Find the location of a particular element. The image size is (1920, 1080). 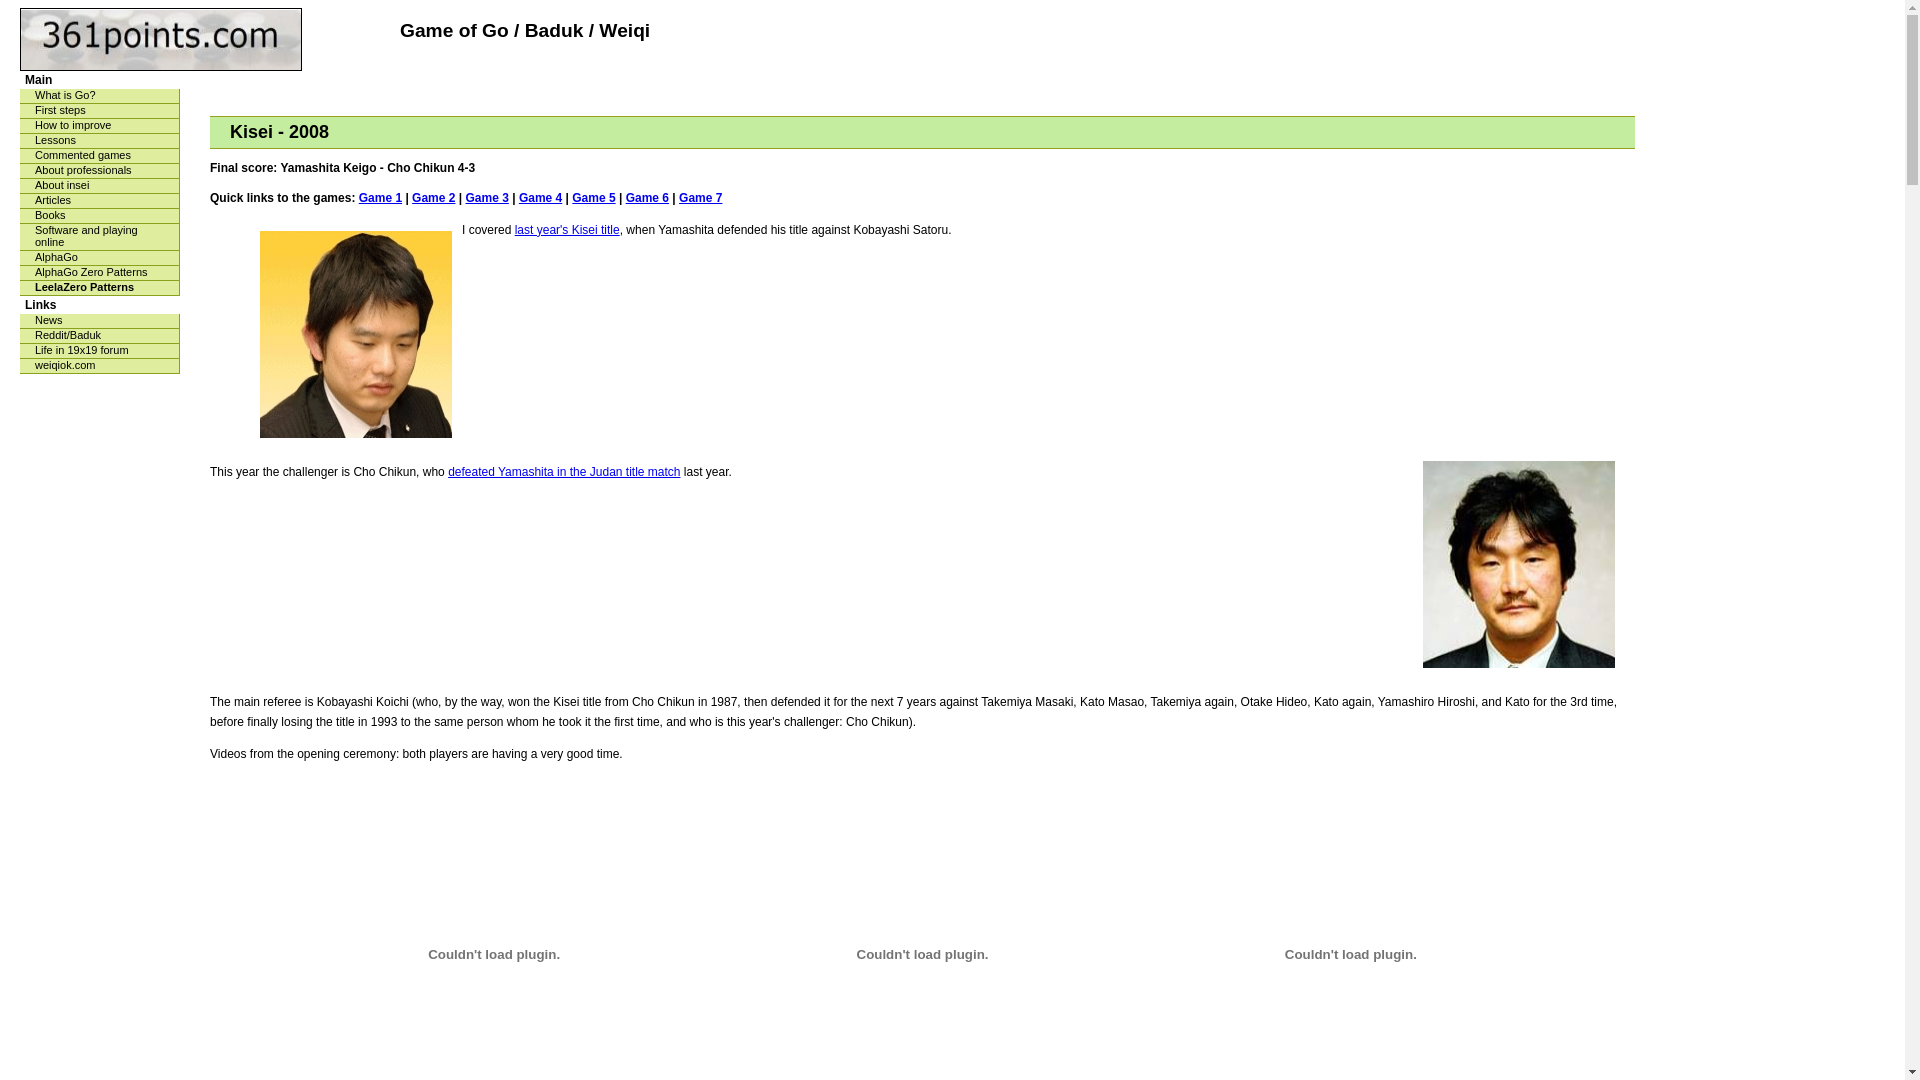

Game 5 is located at coordinates (594, 198).